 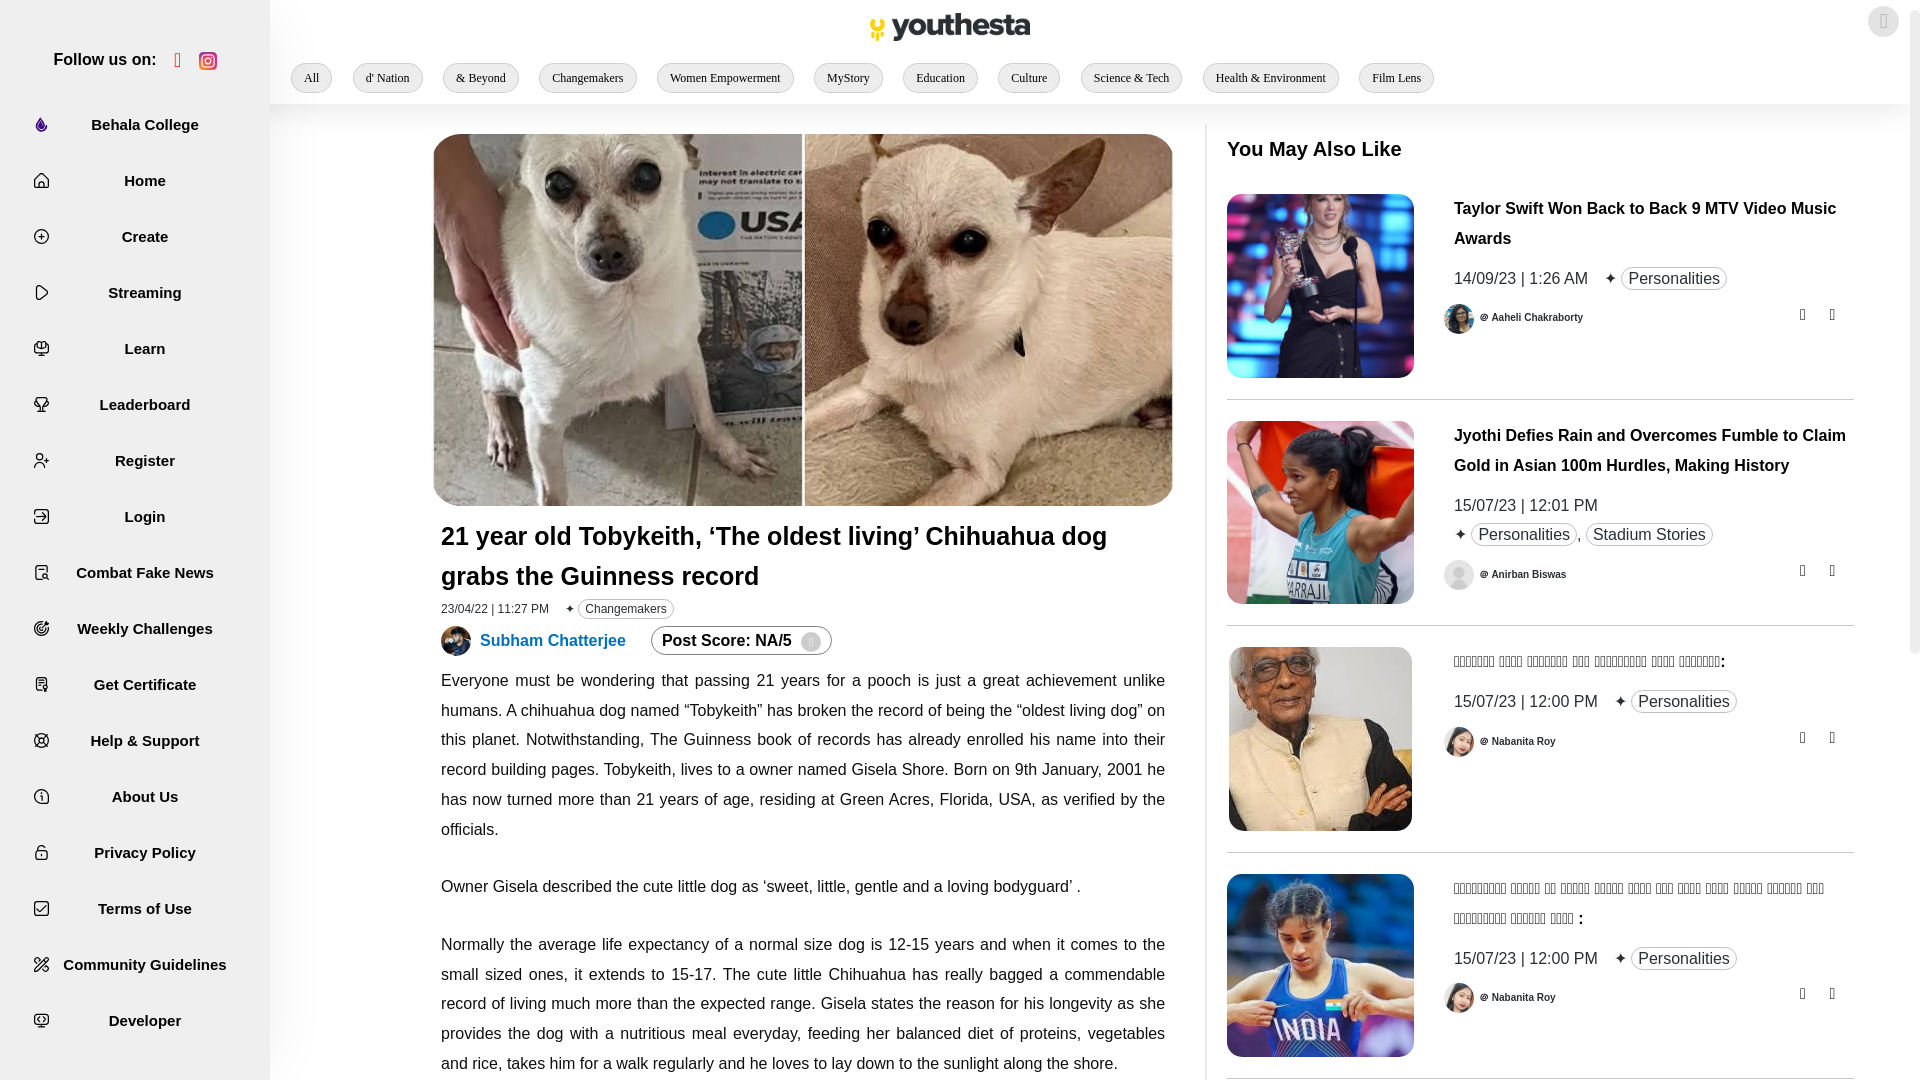 What do you see at coordinates (725, 77) in the screenshot?
I see `Women Empowerment` at bounding box center [725, 77].